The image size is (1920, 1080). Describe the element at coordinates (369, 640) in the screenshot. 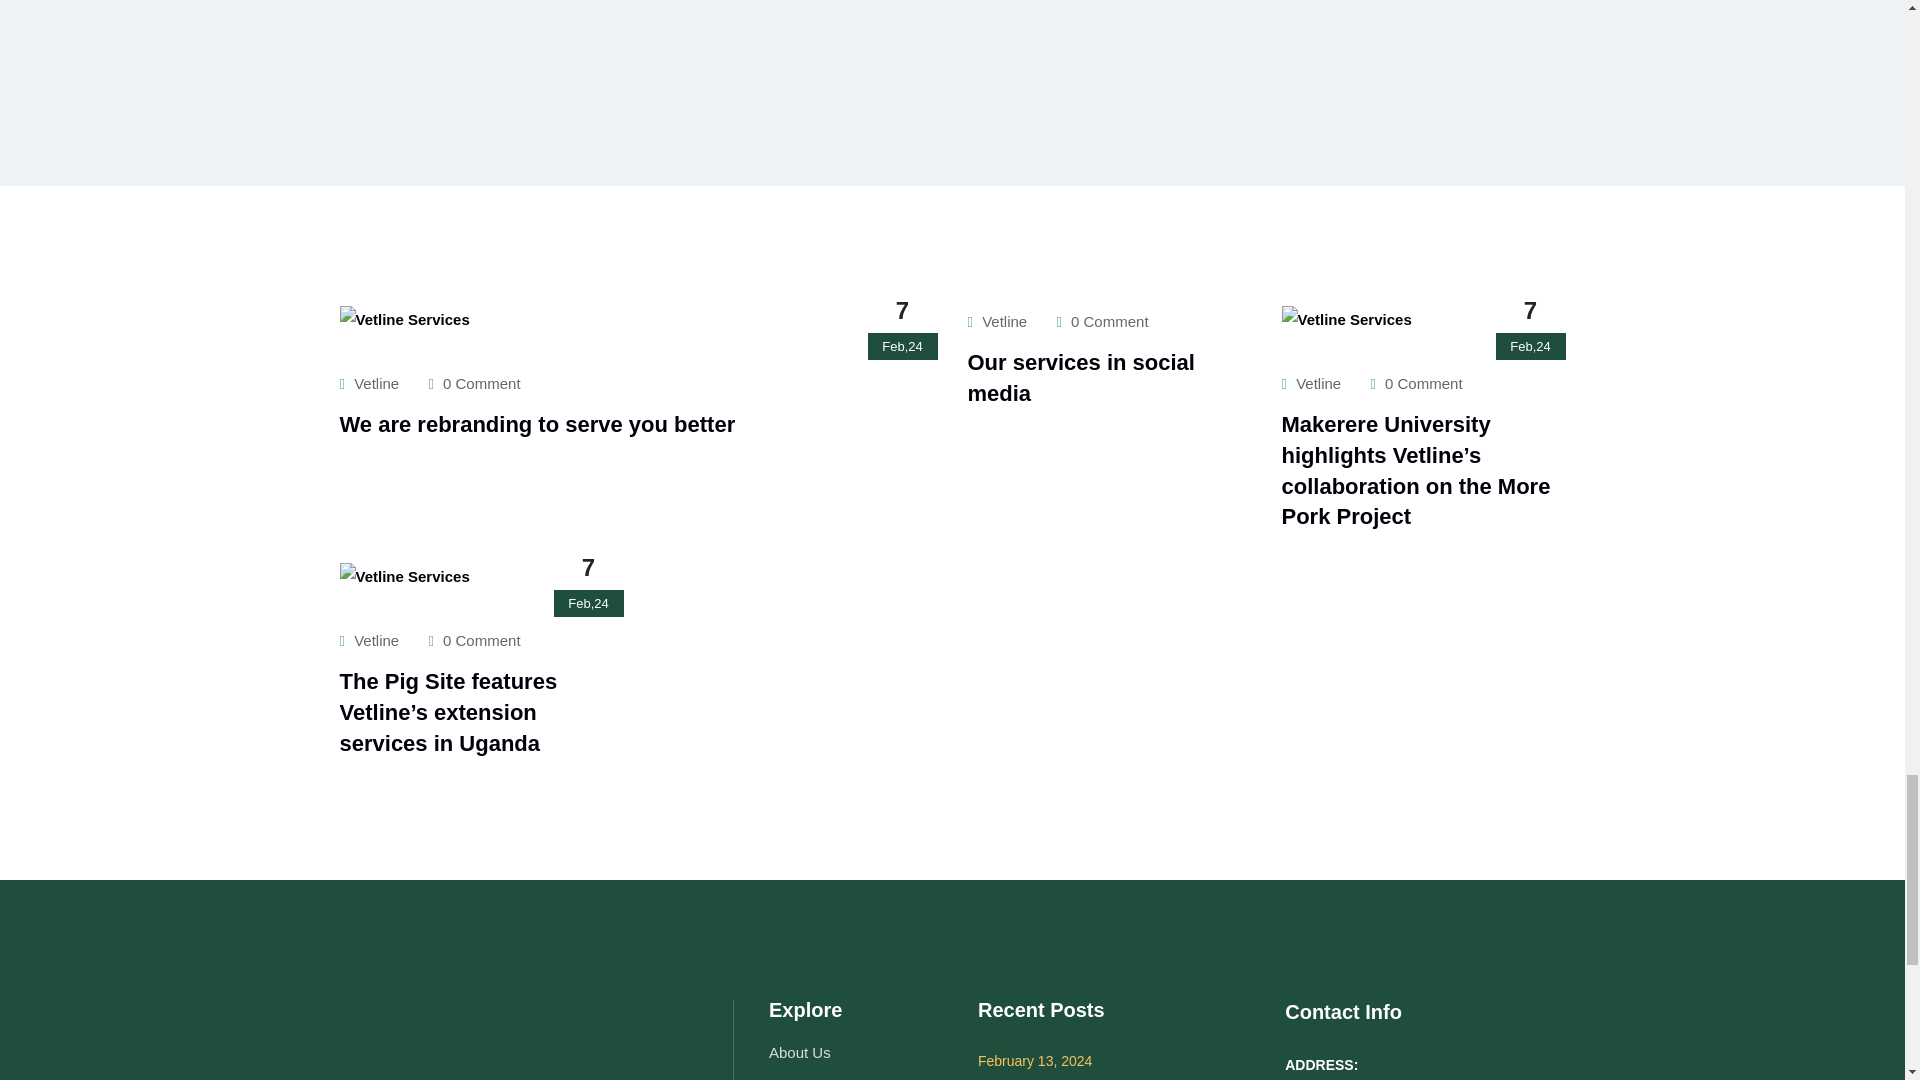

I see `Vetline` at that location.